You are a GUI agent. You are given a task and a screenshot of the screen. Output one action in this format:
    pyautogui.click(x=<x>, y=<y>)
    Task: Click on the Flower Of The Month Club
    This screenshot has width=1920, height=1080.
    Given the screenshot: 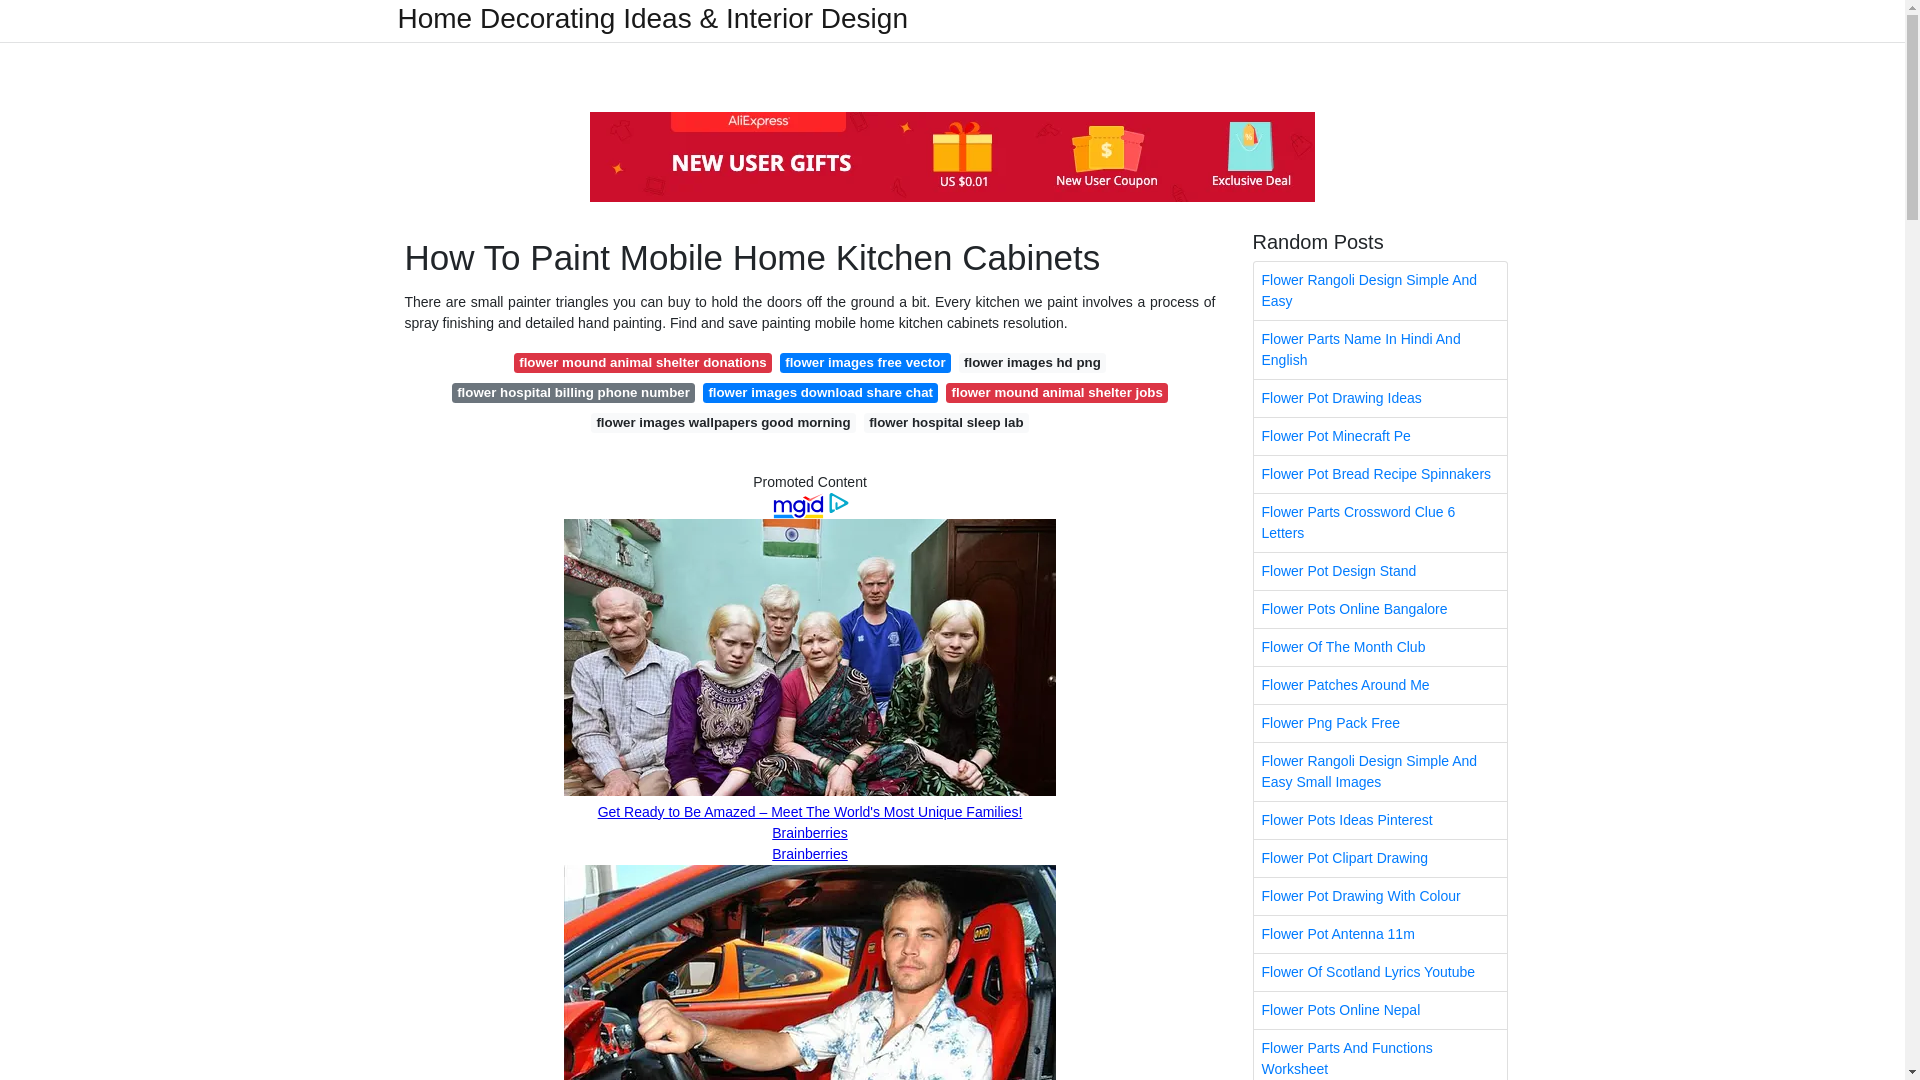 What is the action you would take?
    pyautogui.click(x=1380, y=647)
    